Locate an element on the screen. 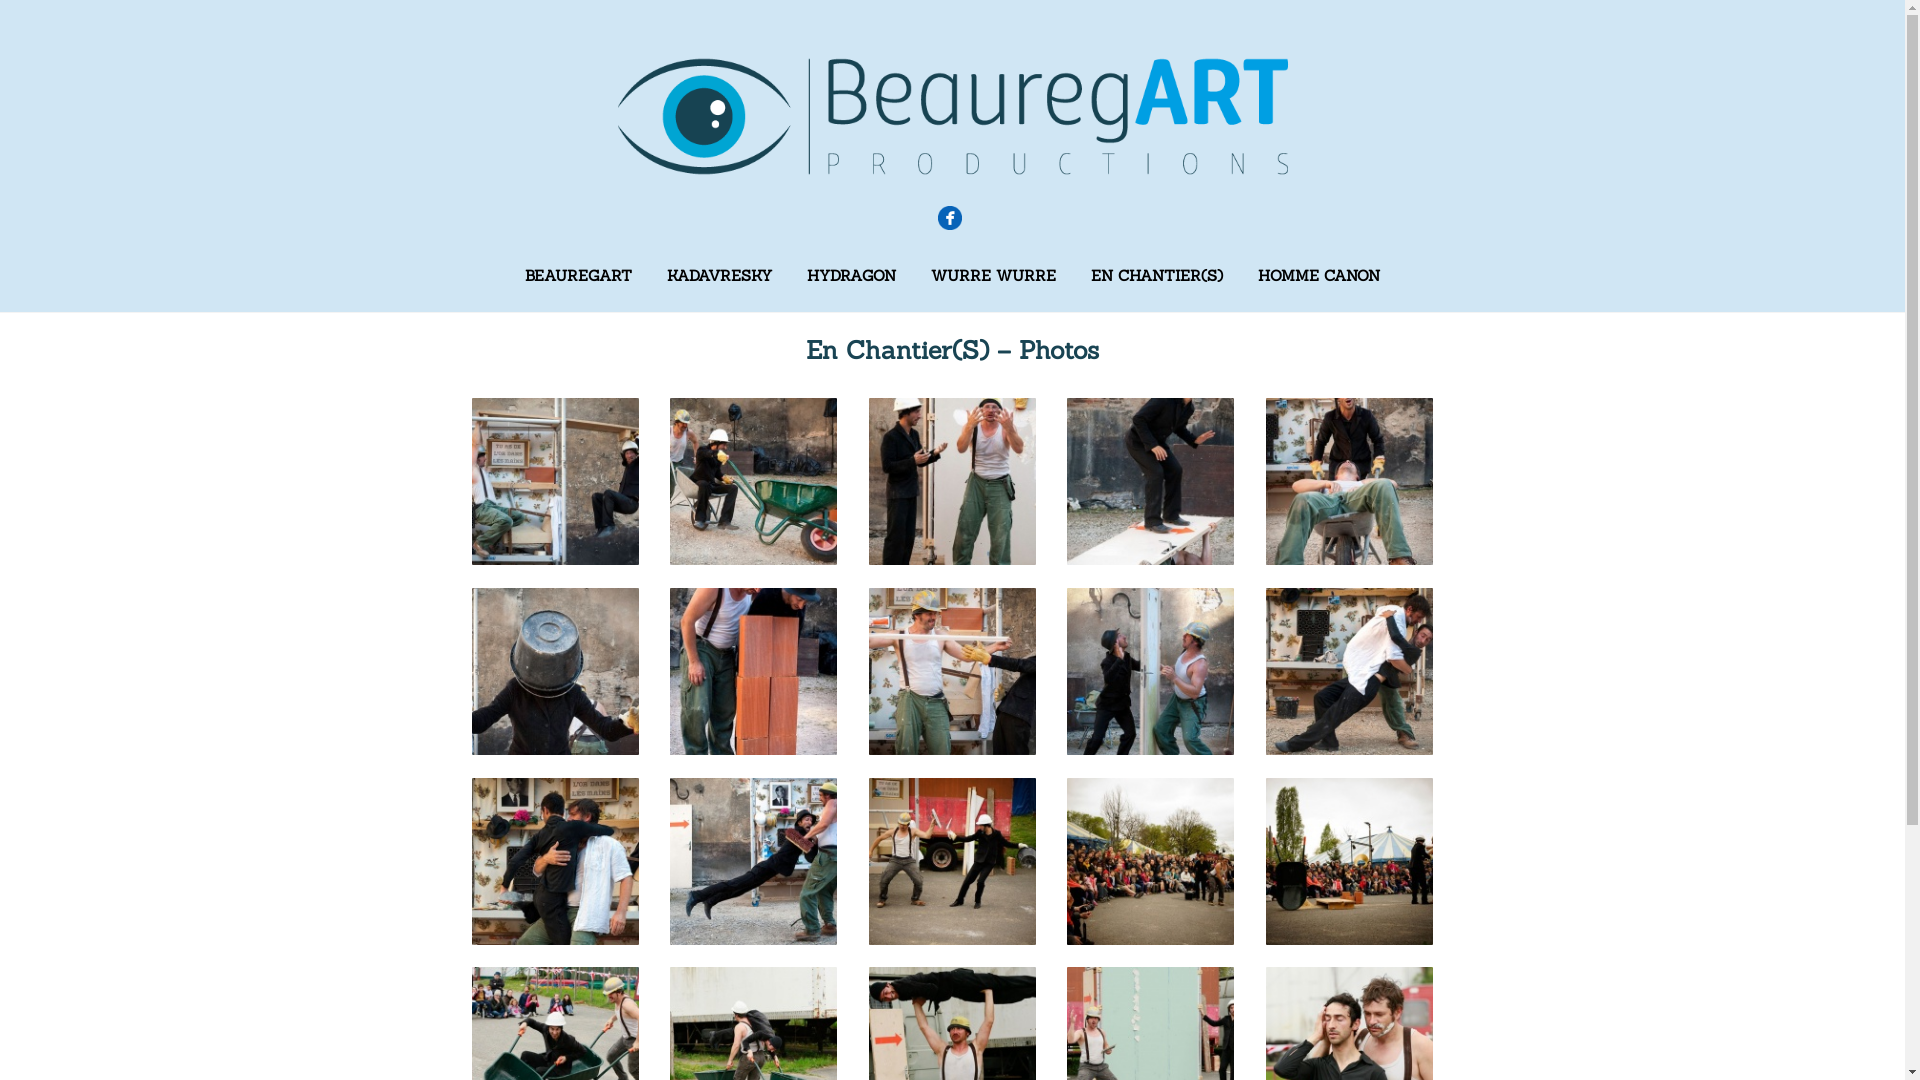 The height and width of the screenshot is (1080, 1920). photo_en_chantiers_008 is located at coordinates (952, 669).